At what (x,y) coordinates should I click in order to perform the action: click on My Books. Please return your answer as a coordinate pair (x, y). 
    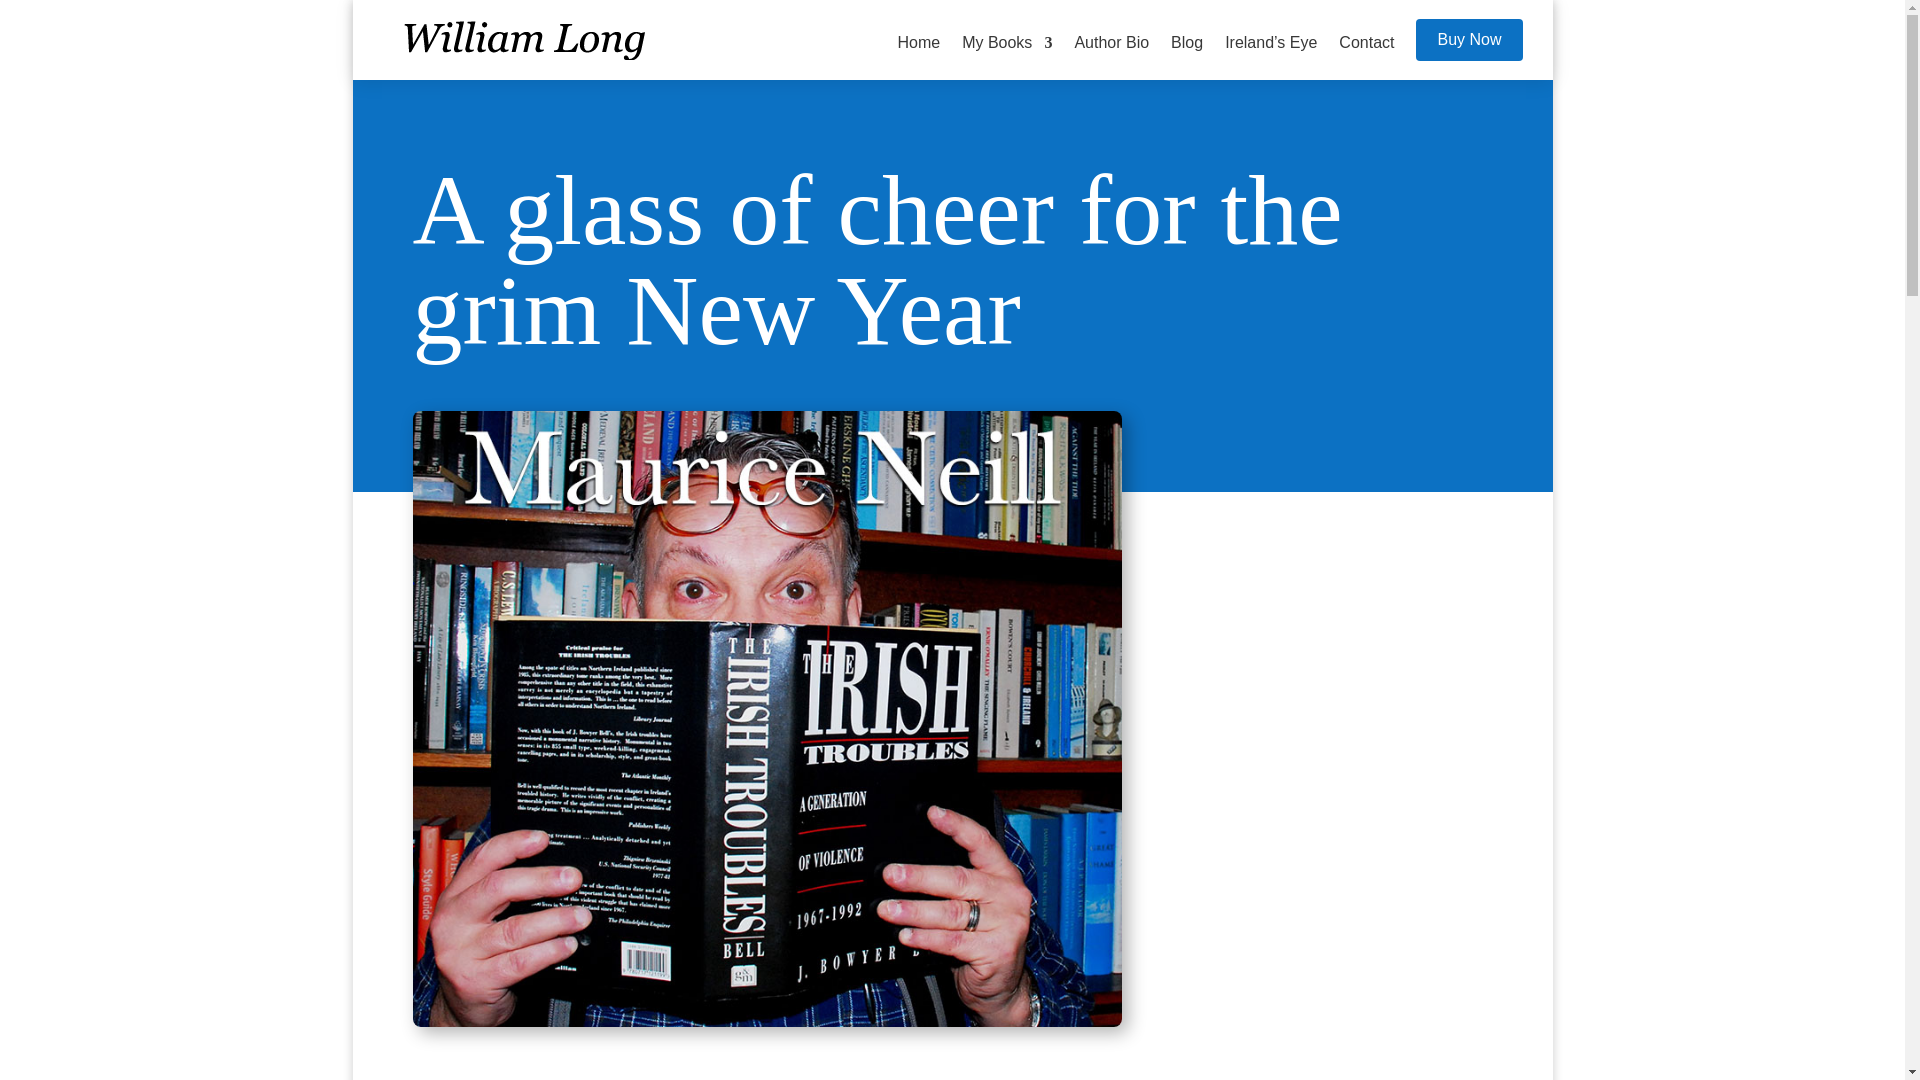
    Looking at the image, I should click on (1006, 57).